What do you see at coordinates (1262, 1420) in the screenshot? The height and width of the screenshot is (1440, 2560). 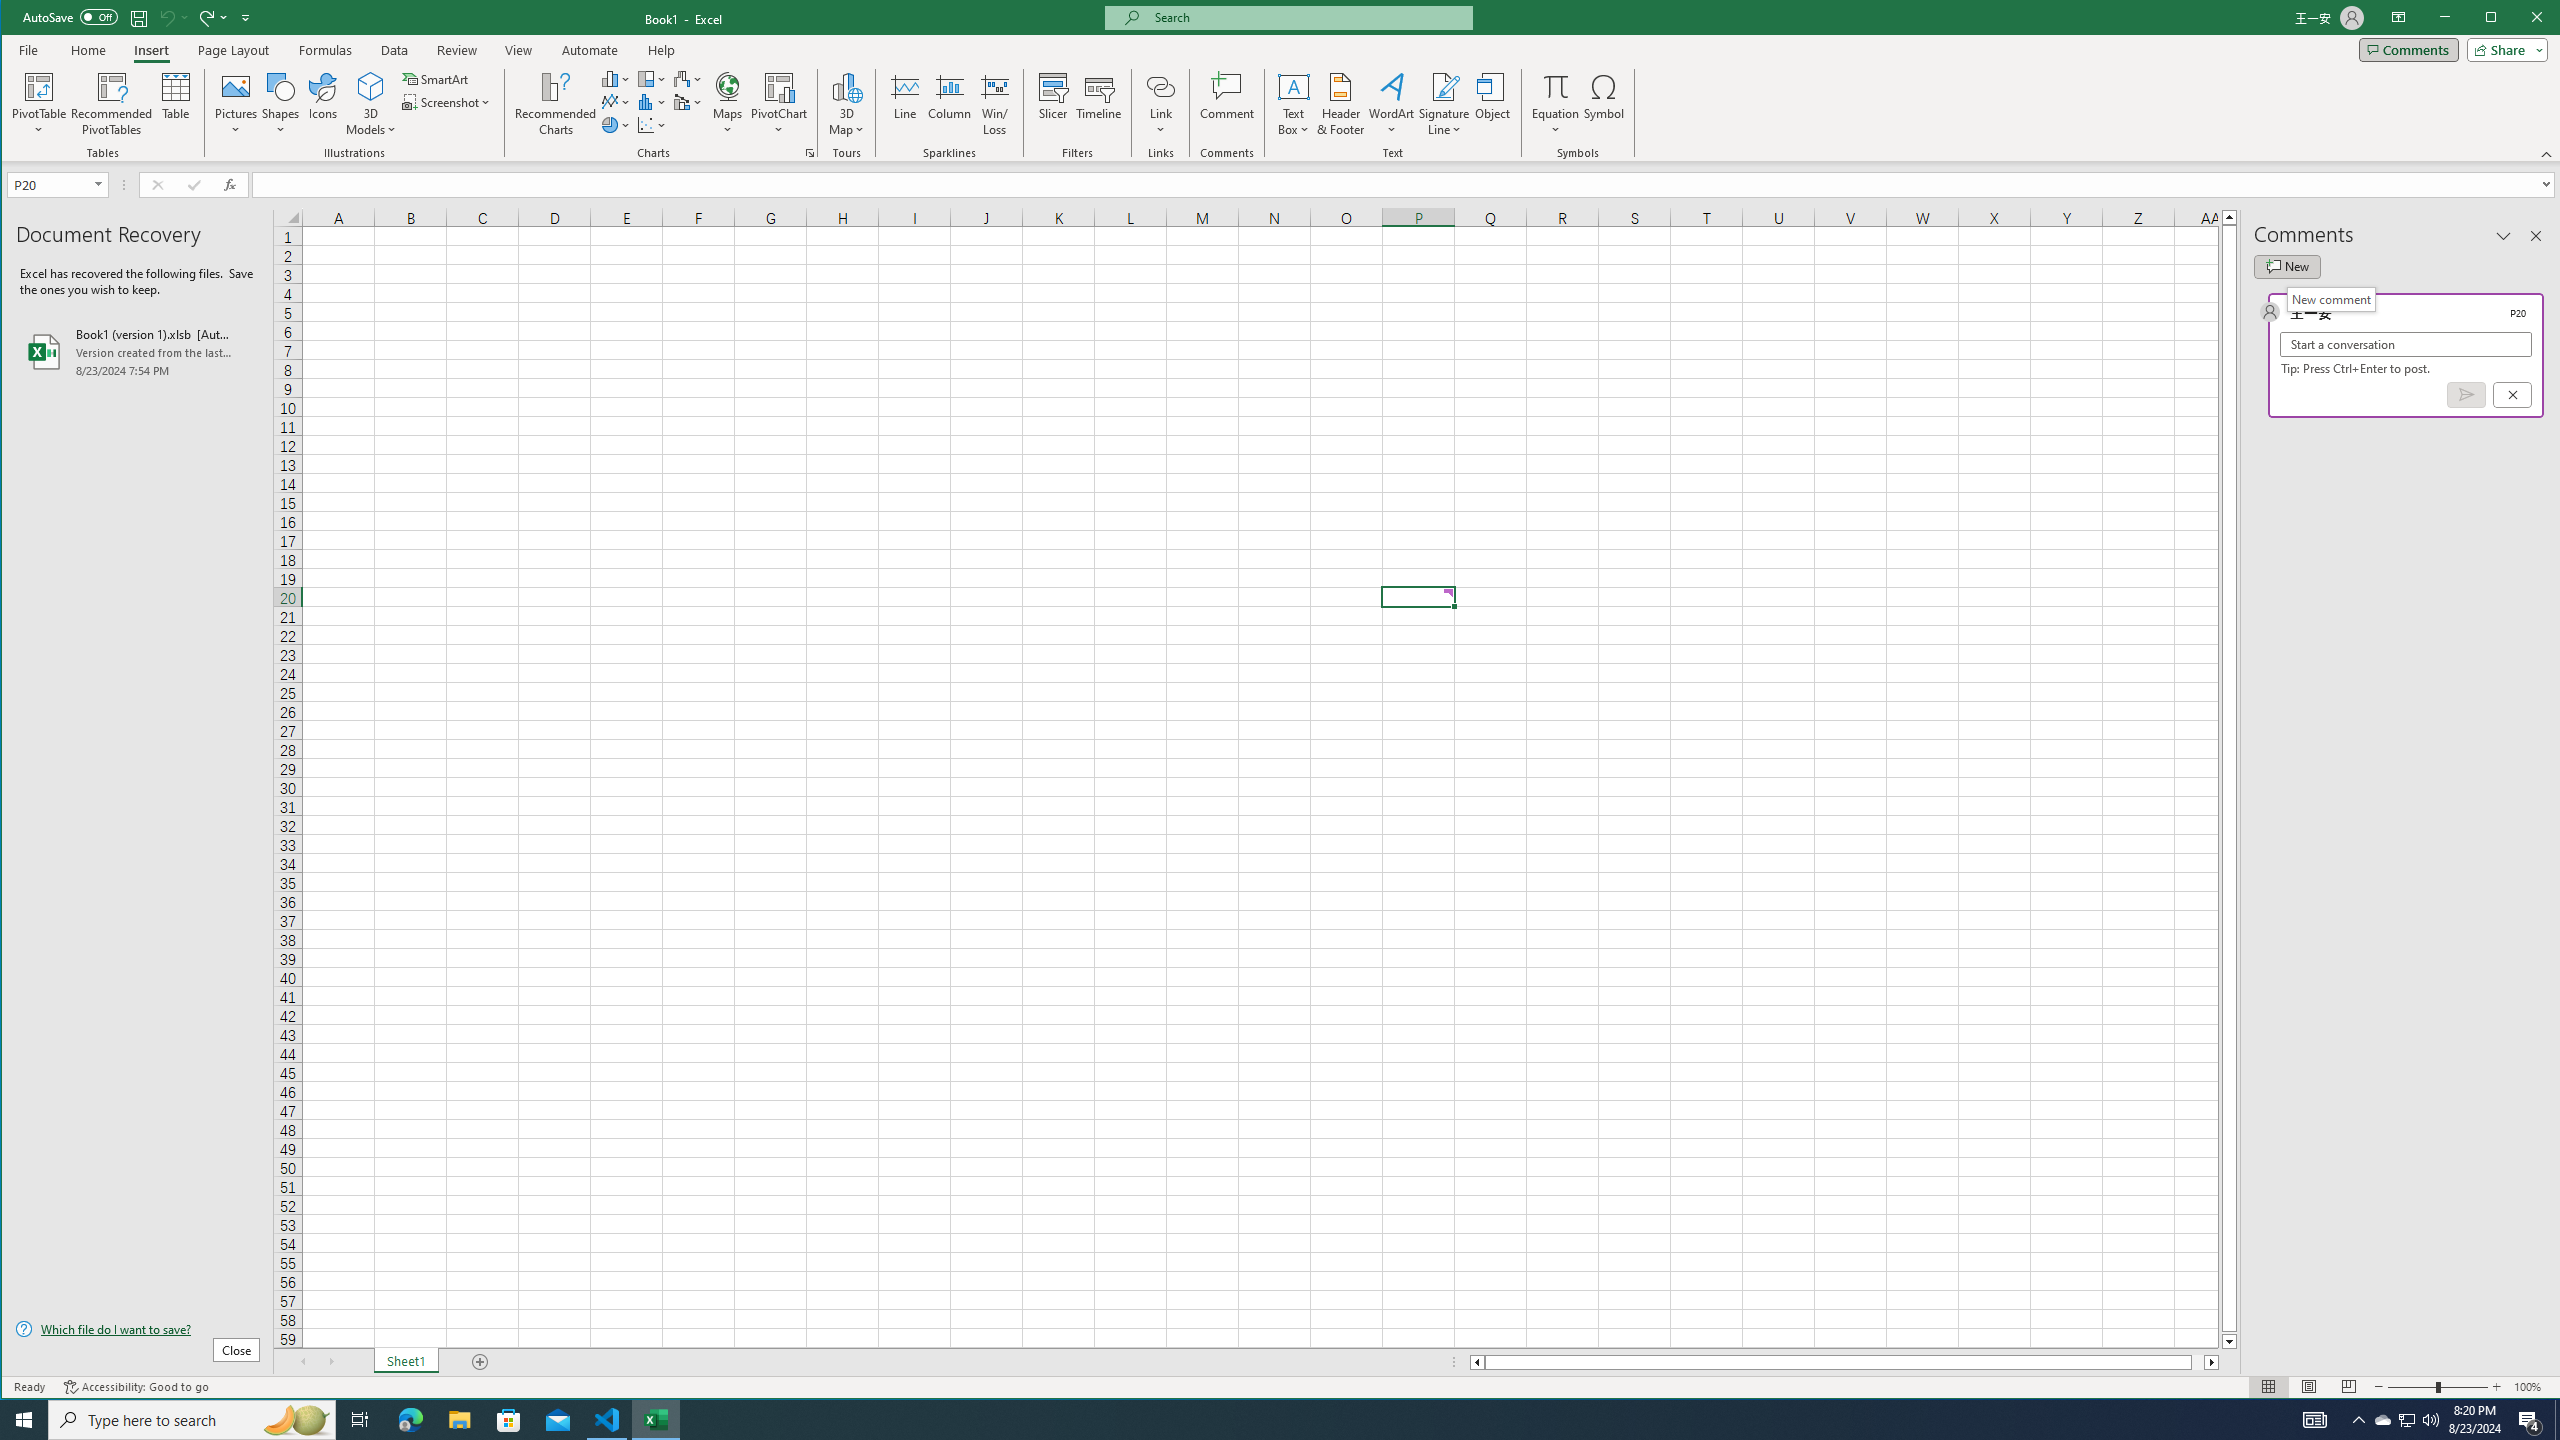 I see `Running applications` at bounding box center [1262, 1420].